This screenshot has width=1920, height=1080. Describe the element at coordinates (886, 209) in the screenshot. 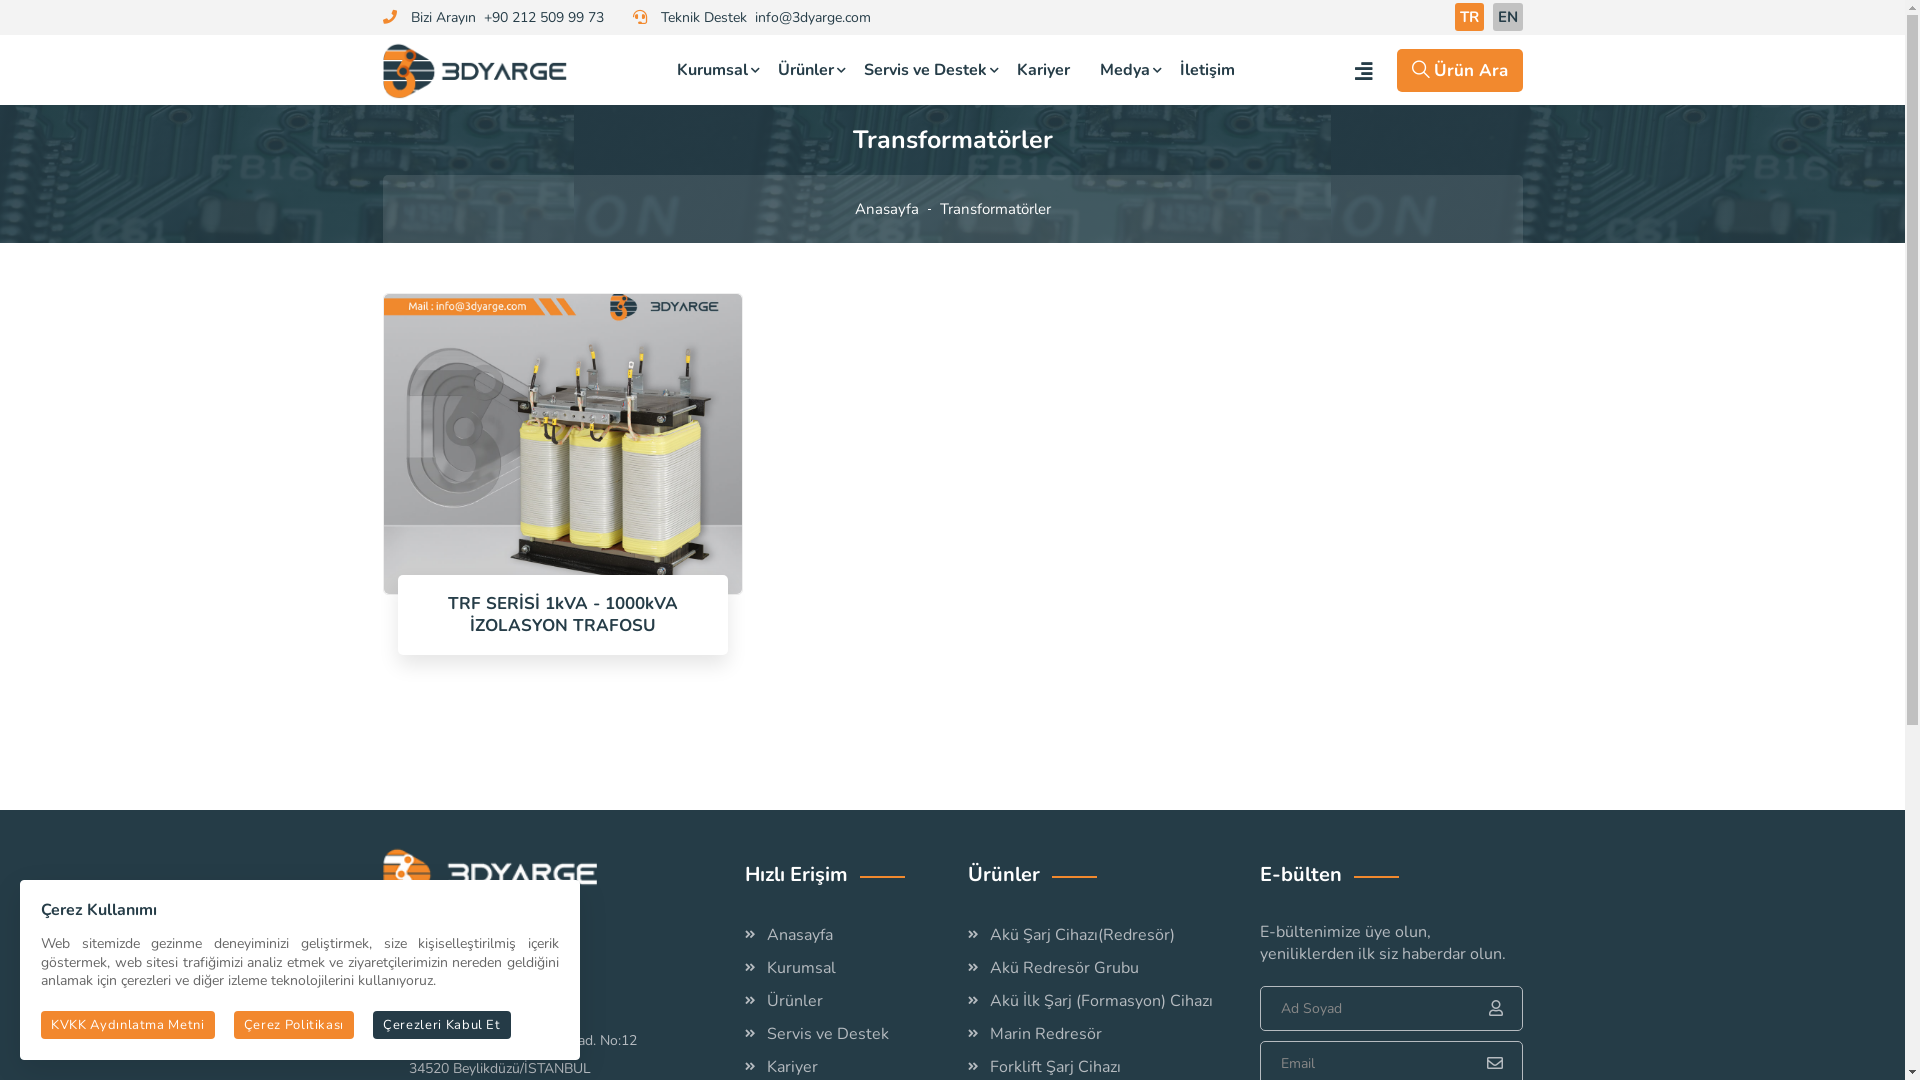

I see `Anasayfa` at that location.